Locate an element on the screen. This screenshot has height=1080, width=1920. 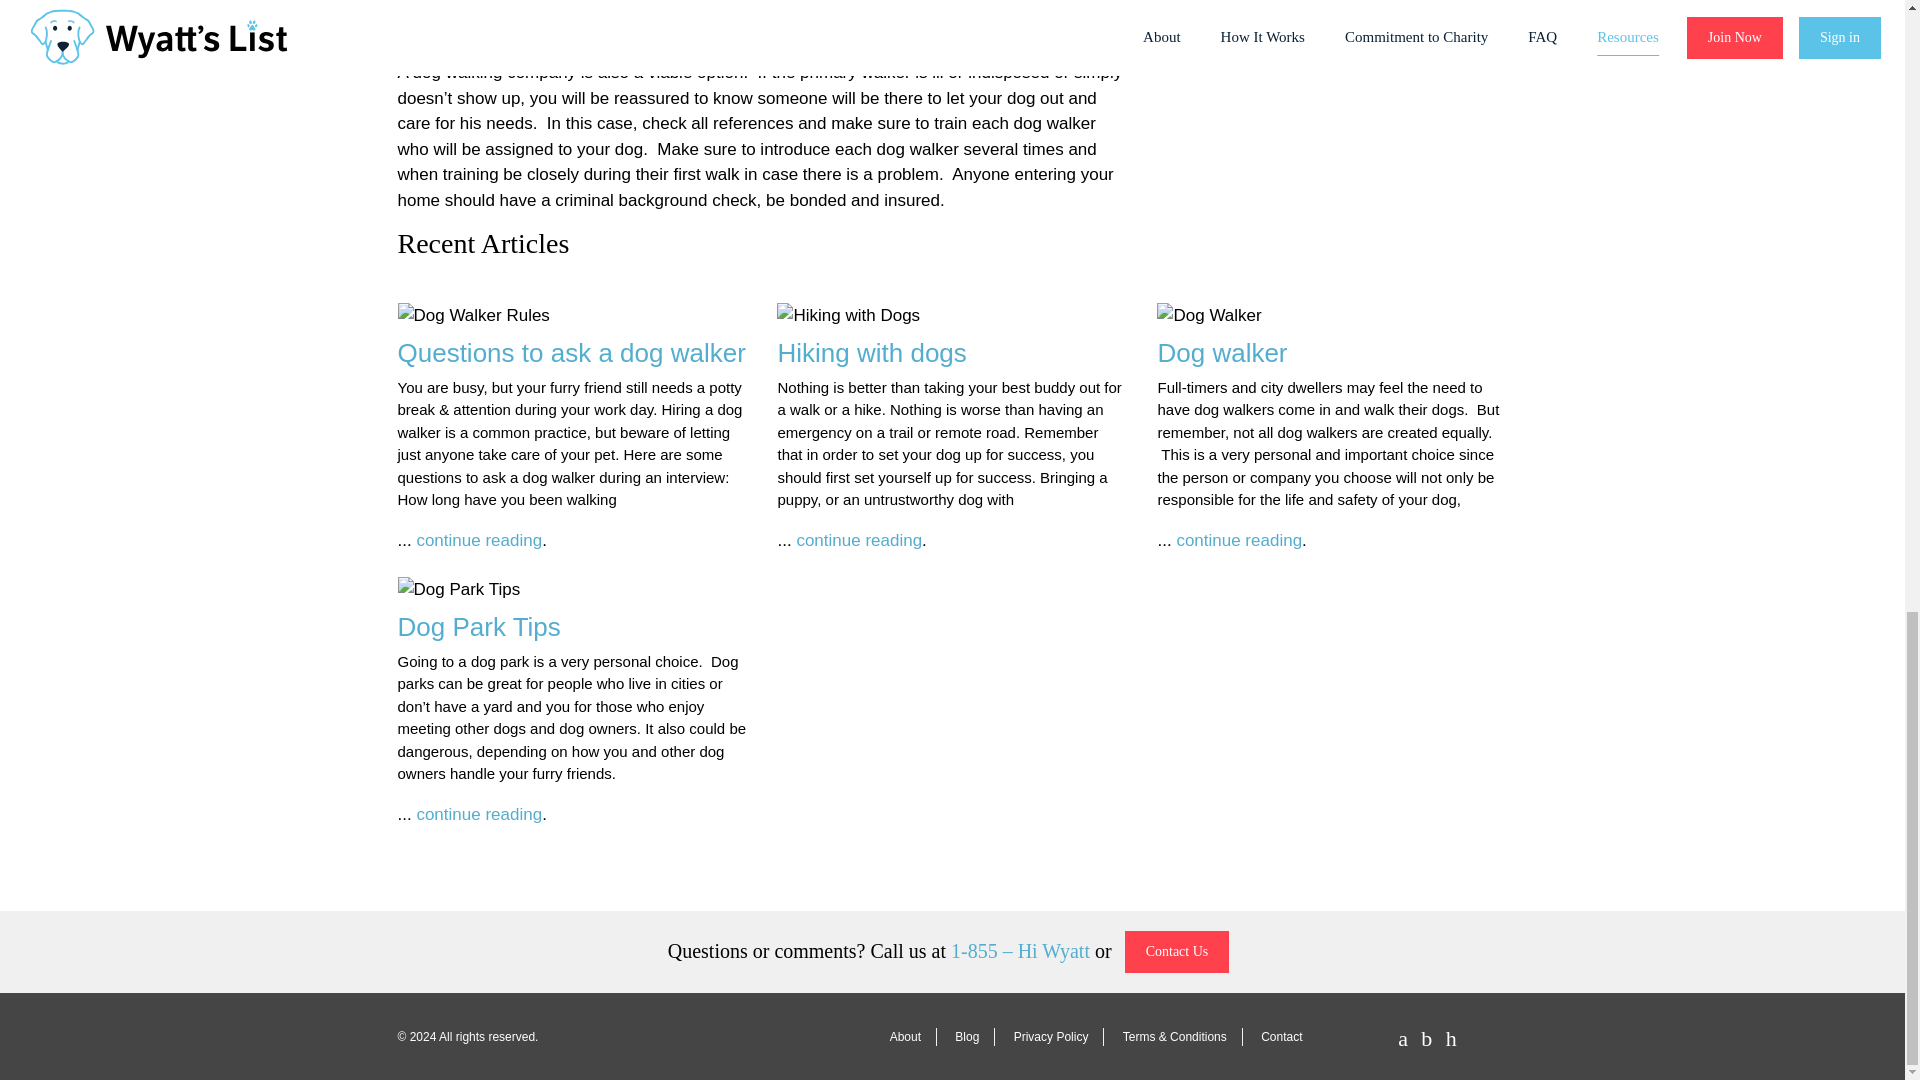
continue reading is located at coordinates (1238, 540).